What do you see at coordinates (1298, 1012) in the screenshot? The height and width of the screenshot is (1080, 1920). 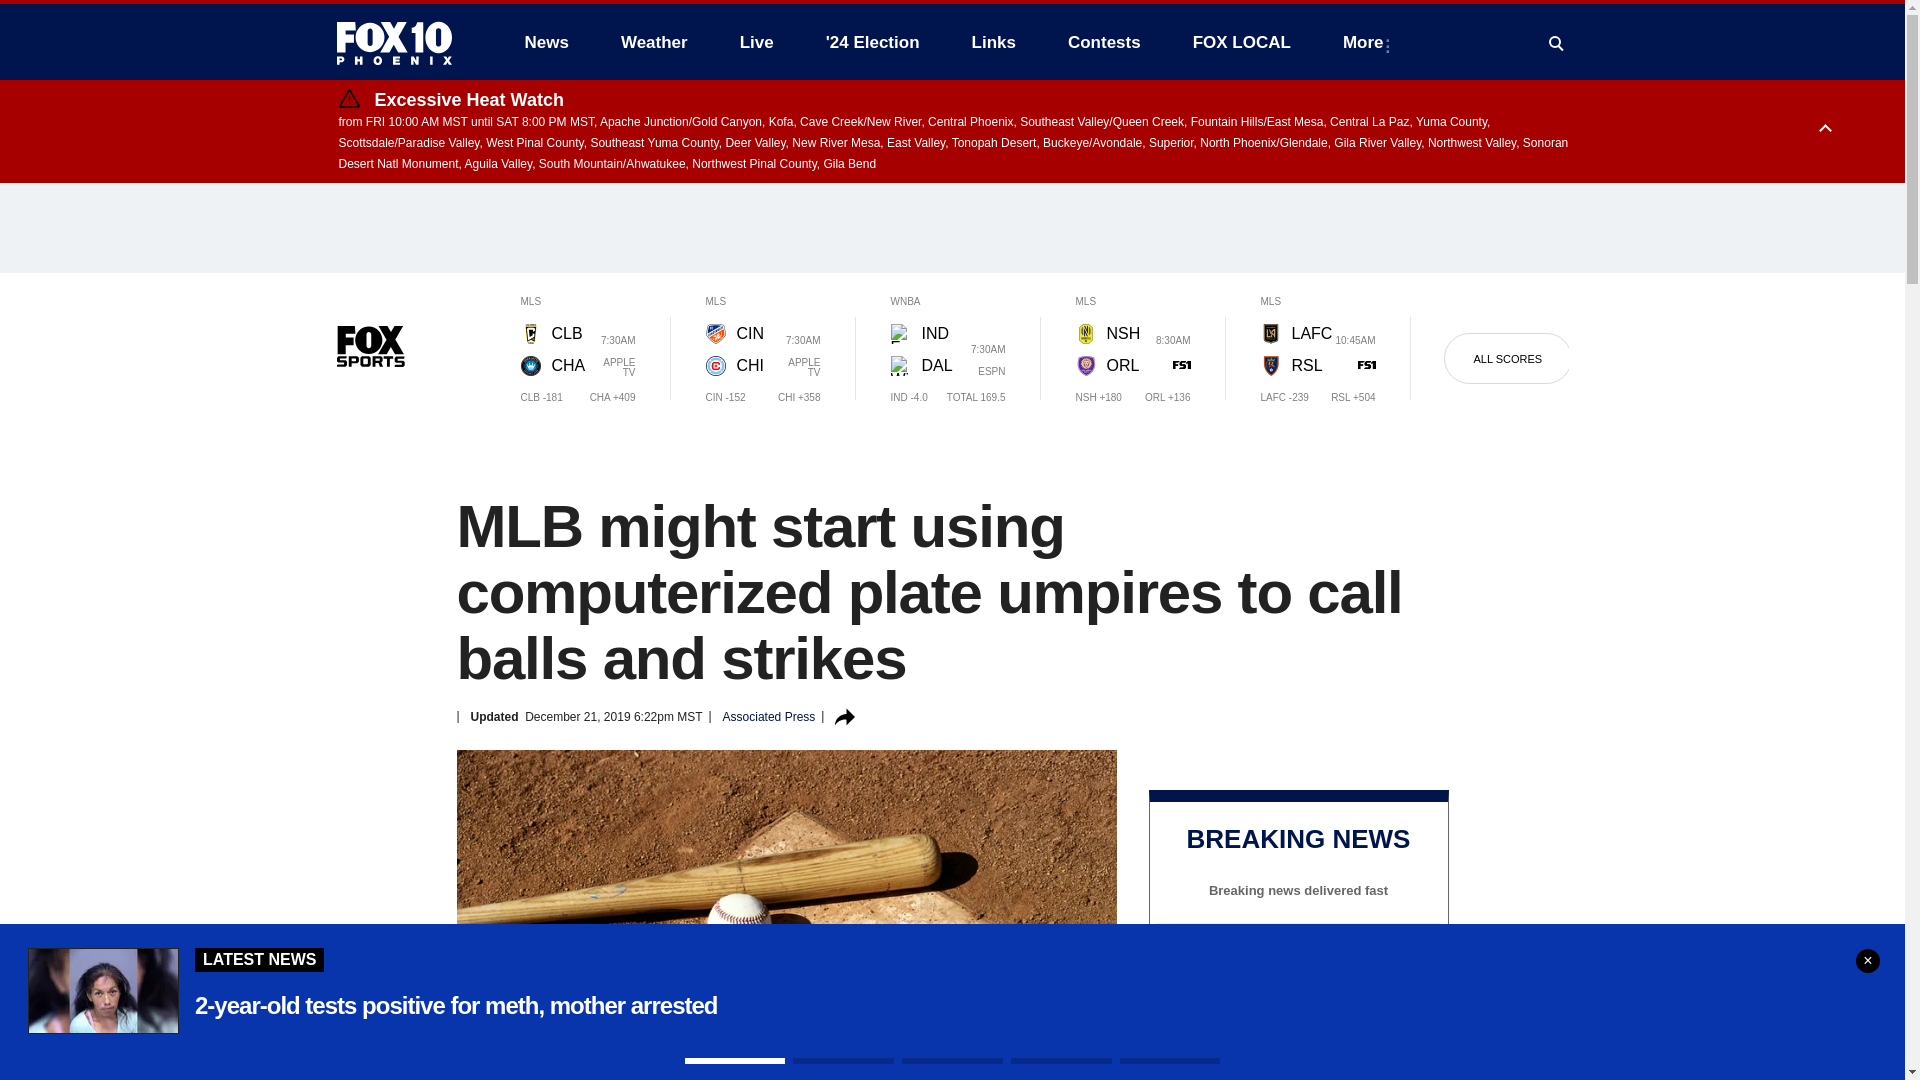 I see `Sign Up` at bounding box center [1298, 1012].